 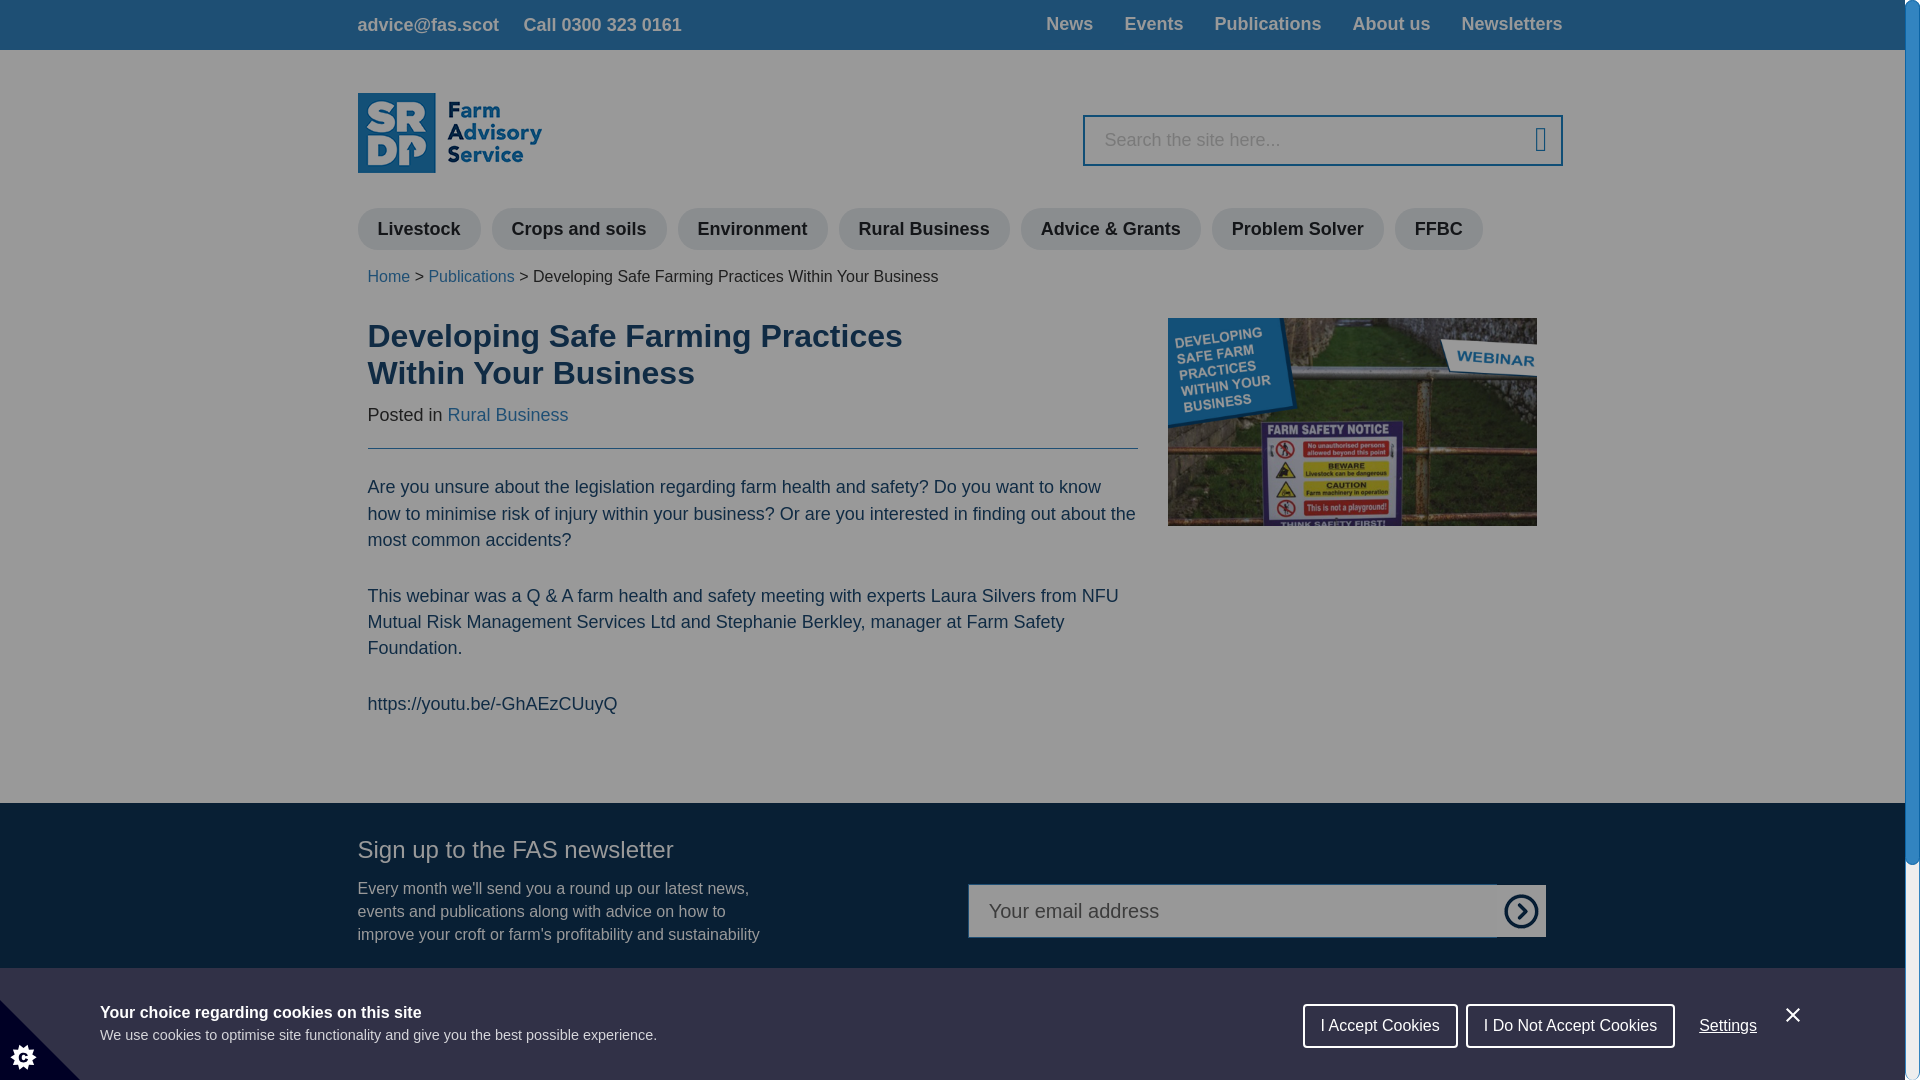 I want to click on Publications, so click(x=1266, y=22).